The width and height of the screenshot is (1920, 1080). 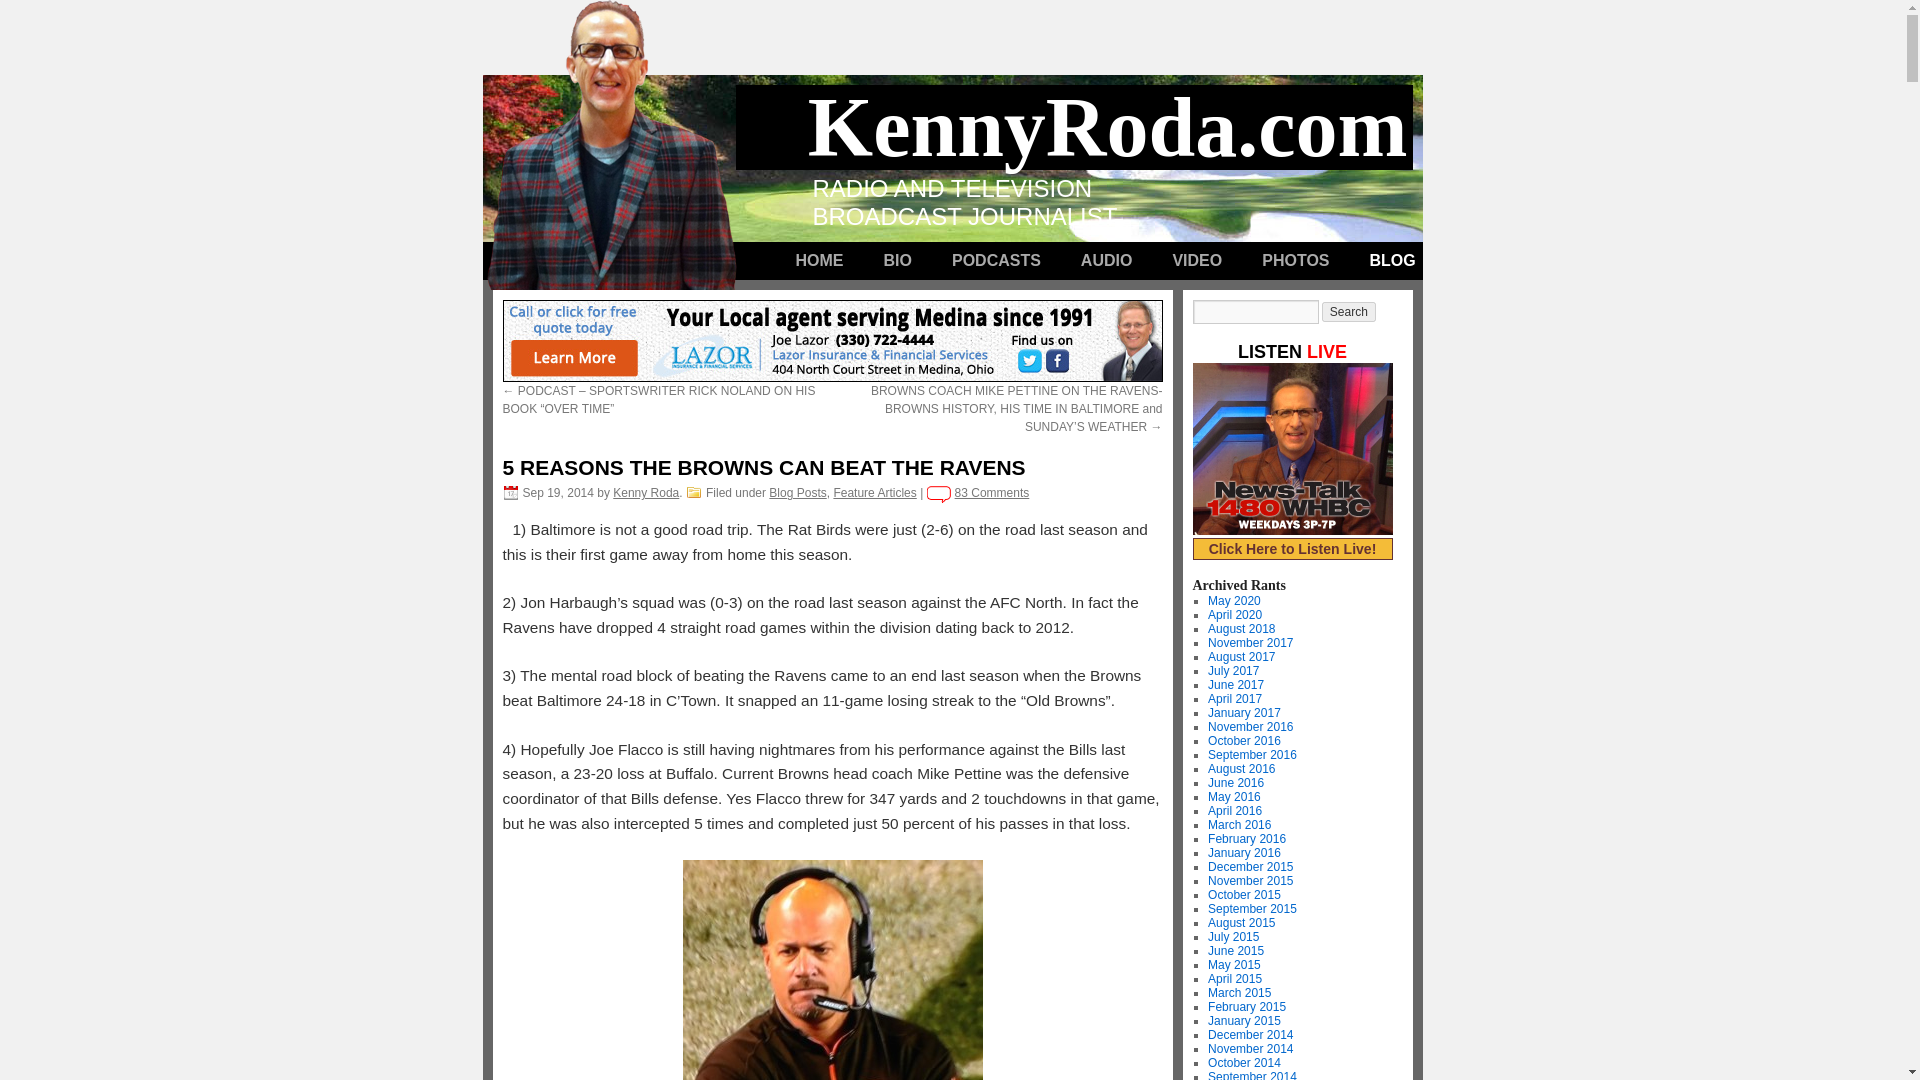 I want to click on AUDIO, so click(x=1107, y=260).